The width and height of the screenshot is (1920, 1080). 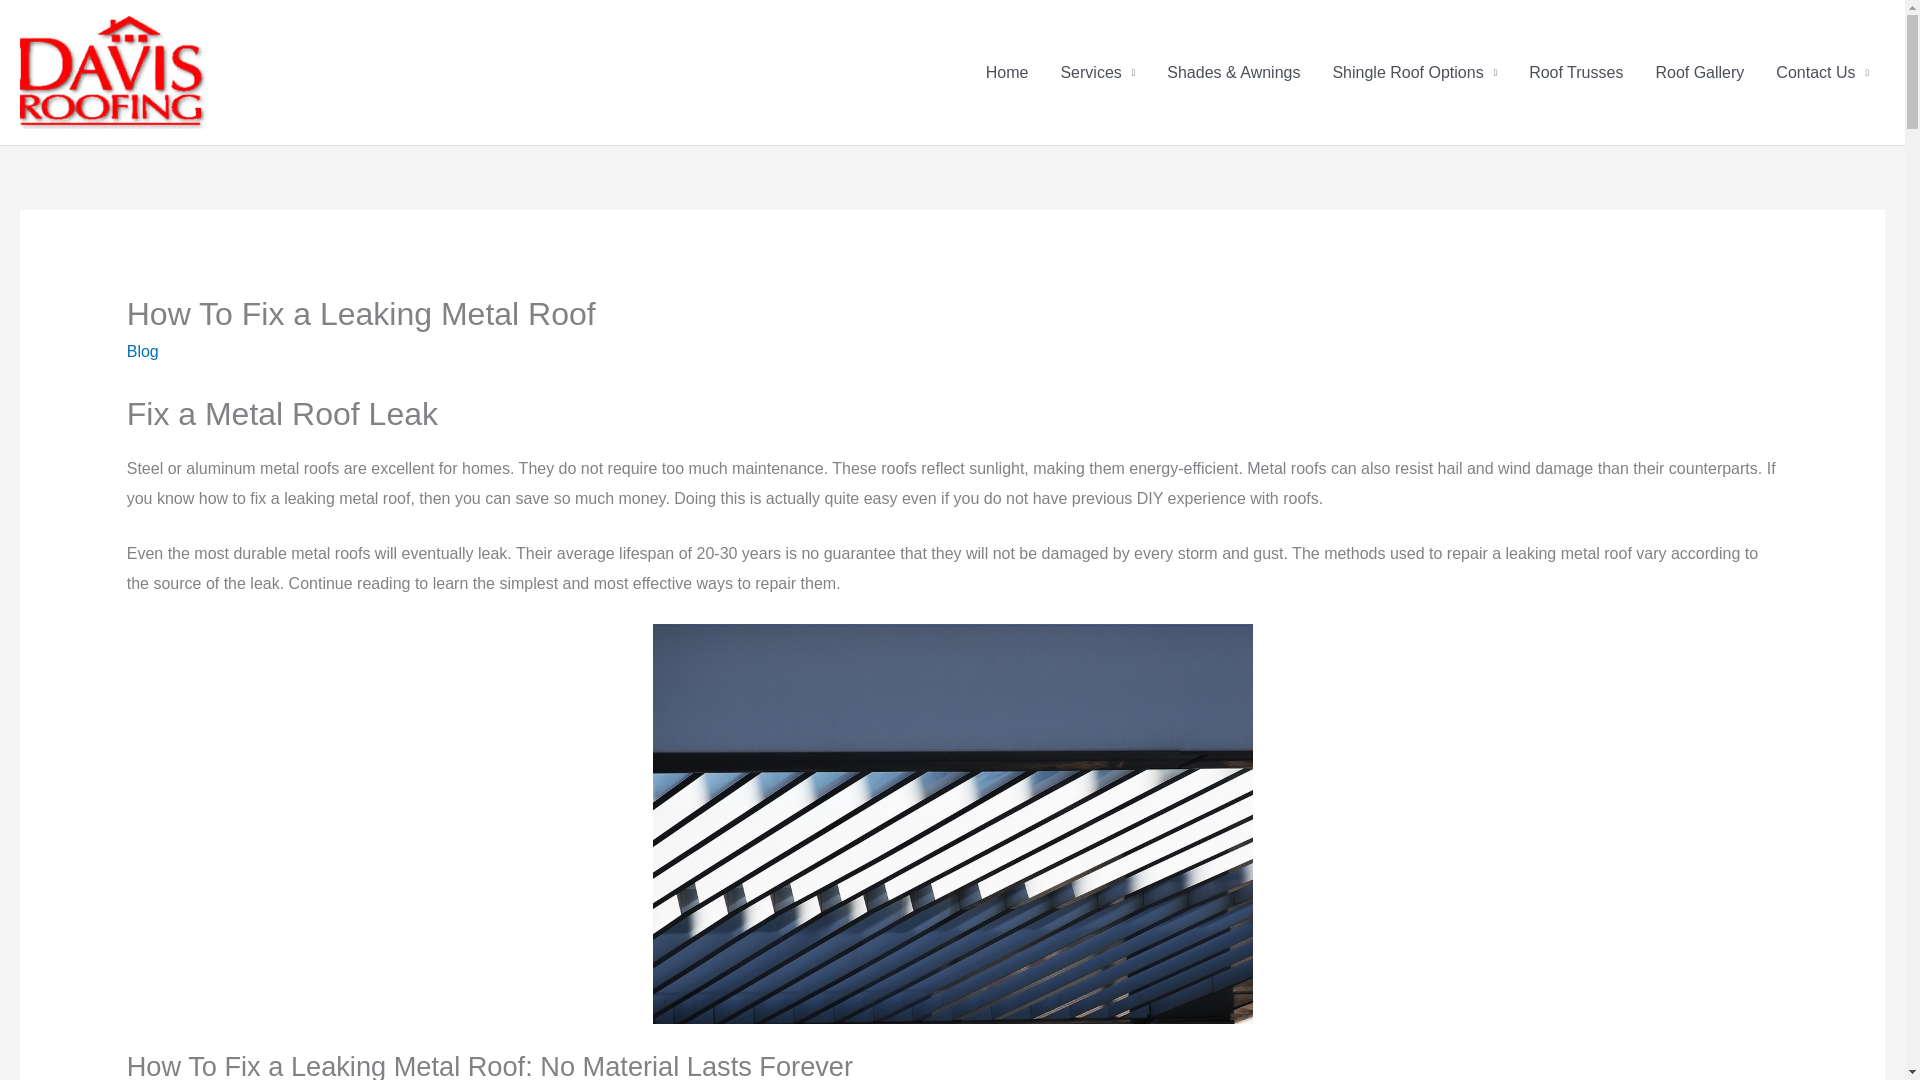 What do you see at coordinates (142, 351) in the screenshot?
I see `Blog` at bounding box center [142, 351].